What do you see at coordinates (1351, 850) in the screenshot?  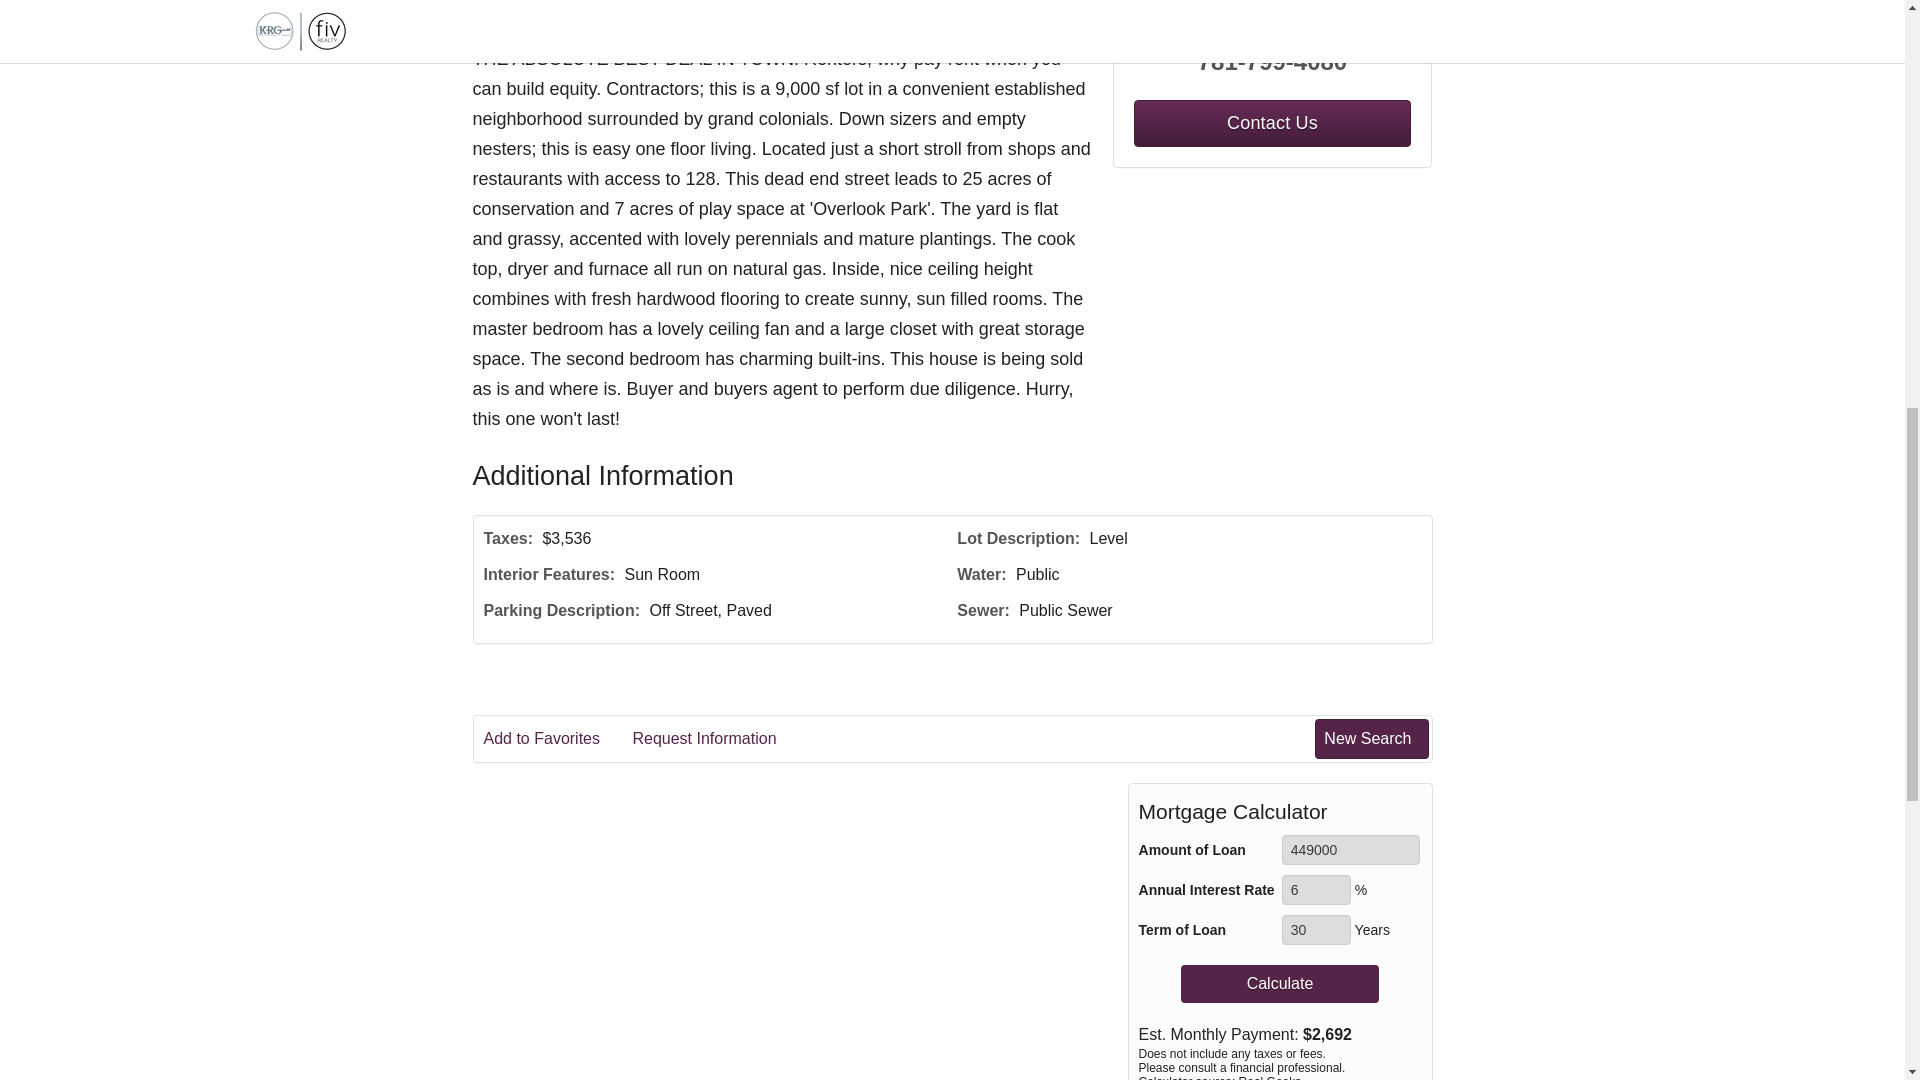 I see `449000` at bounding box center [1351, 850].